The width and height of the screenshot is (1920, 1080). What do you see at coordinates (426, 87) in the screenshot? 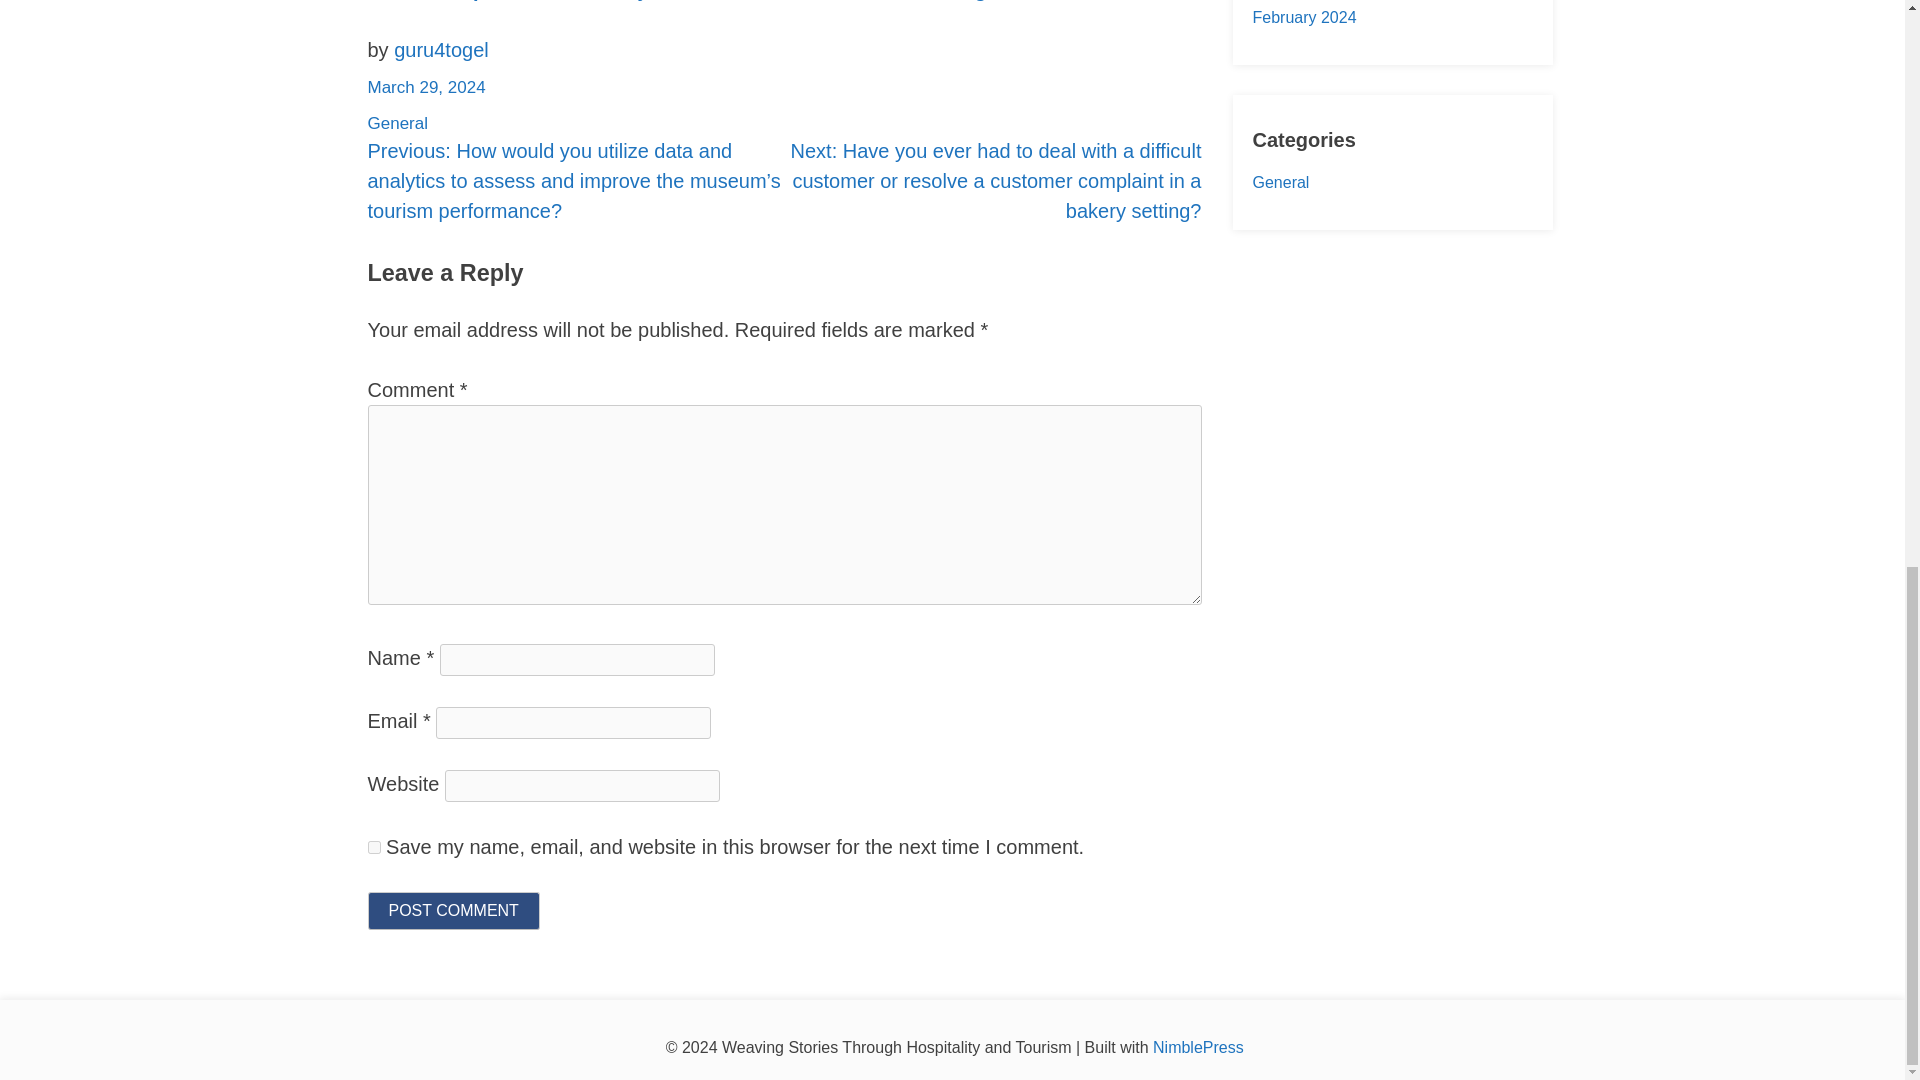
I see `March 29, 2024` at bounding box center [426, 87].